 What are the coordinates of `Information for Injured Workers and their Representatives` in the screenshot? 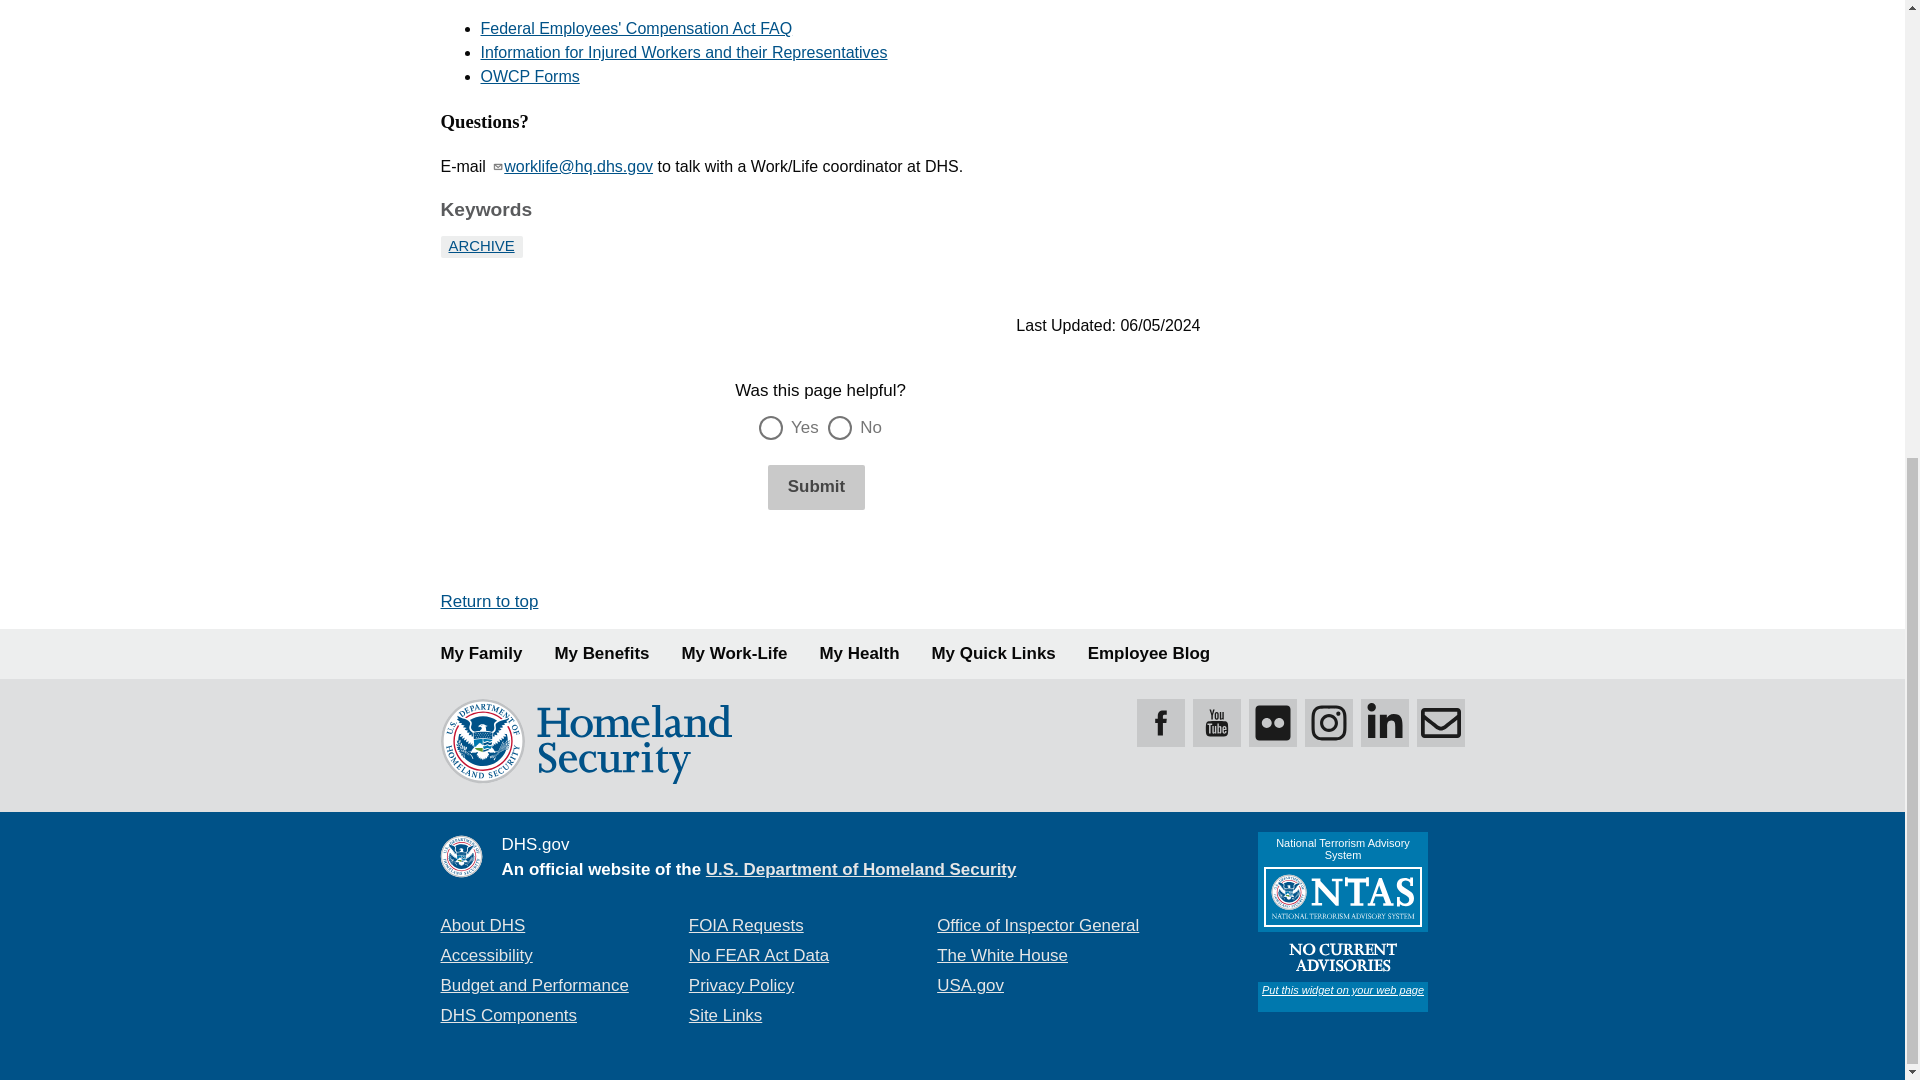 It's located at (684, 52).